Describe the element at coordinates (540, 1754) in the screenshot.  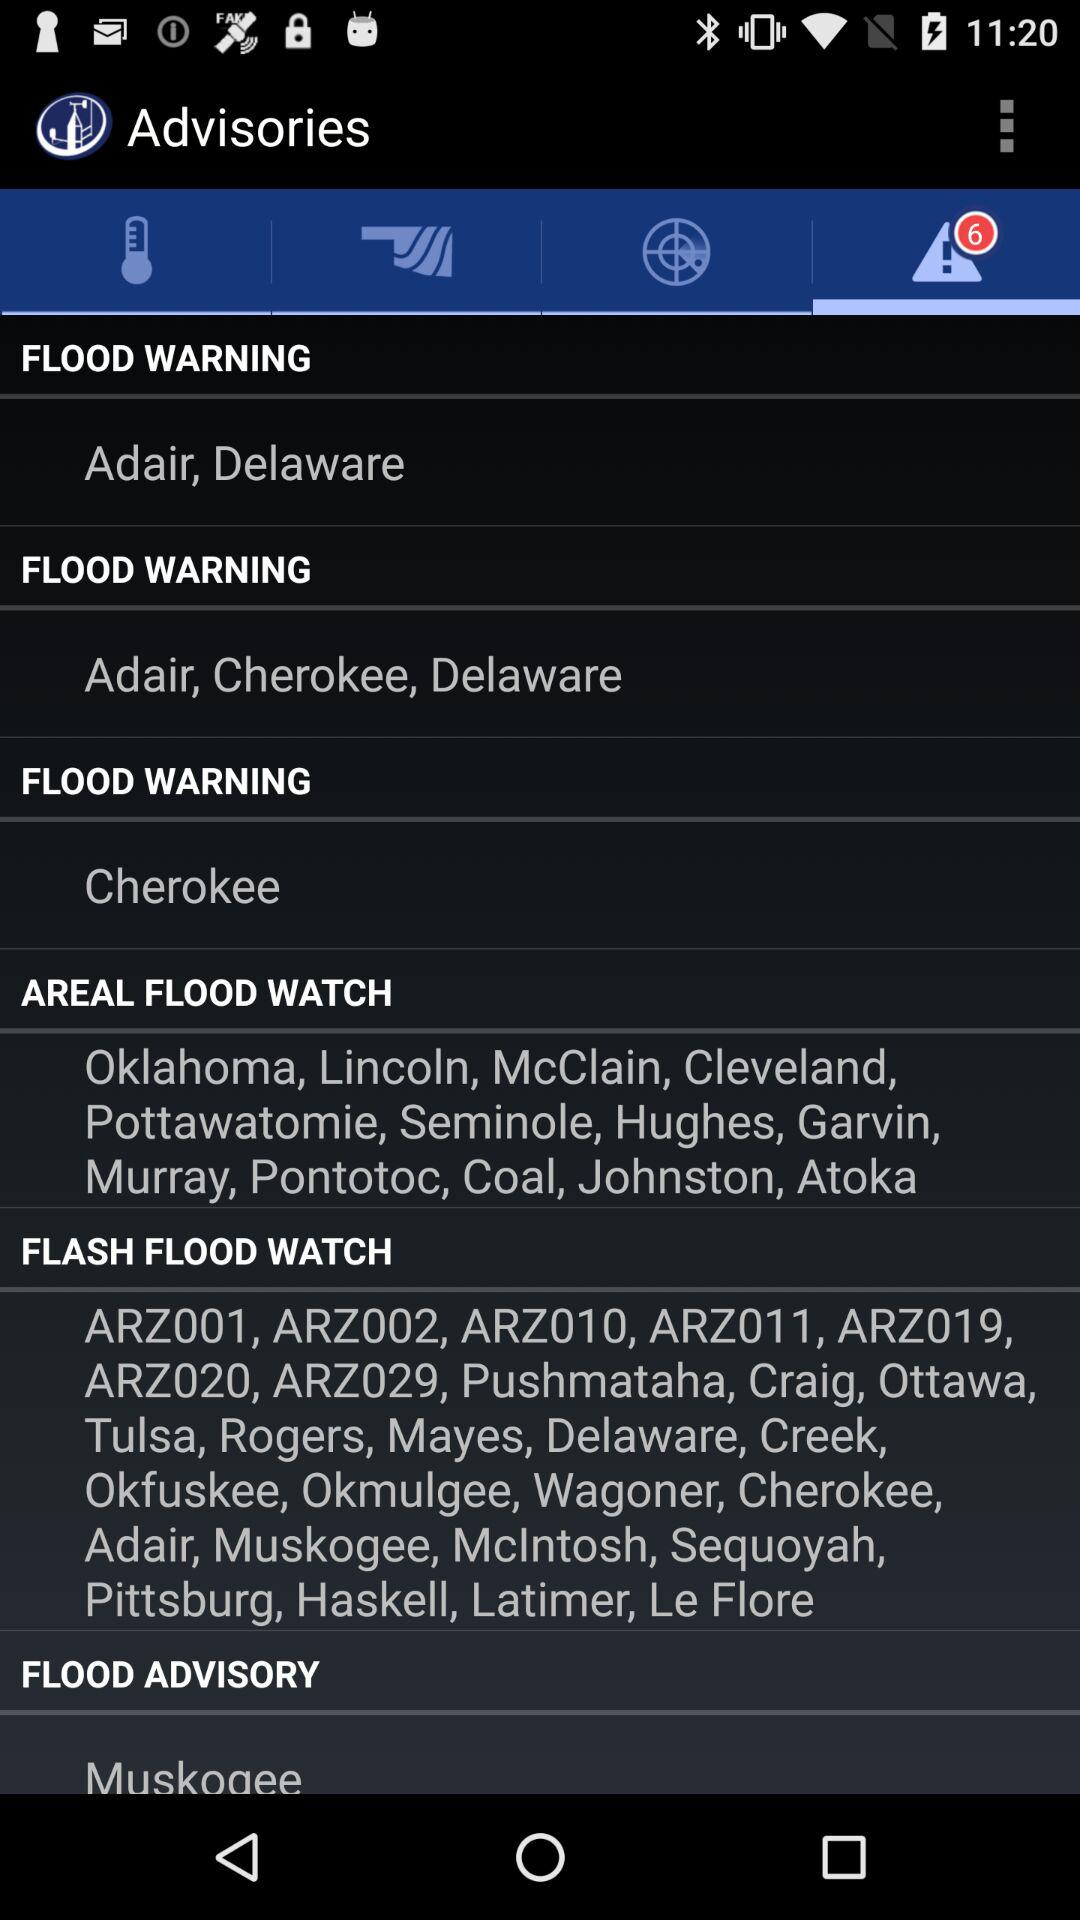
I see `launch the muskogee` at that location.